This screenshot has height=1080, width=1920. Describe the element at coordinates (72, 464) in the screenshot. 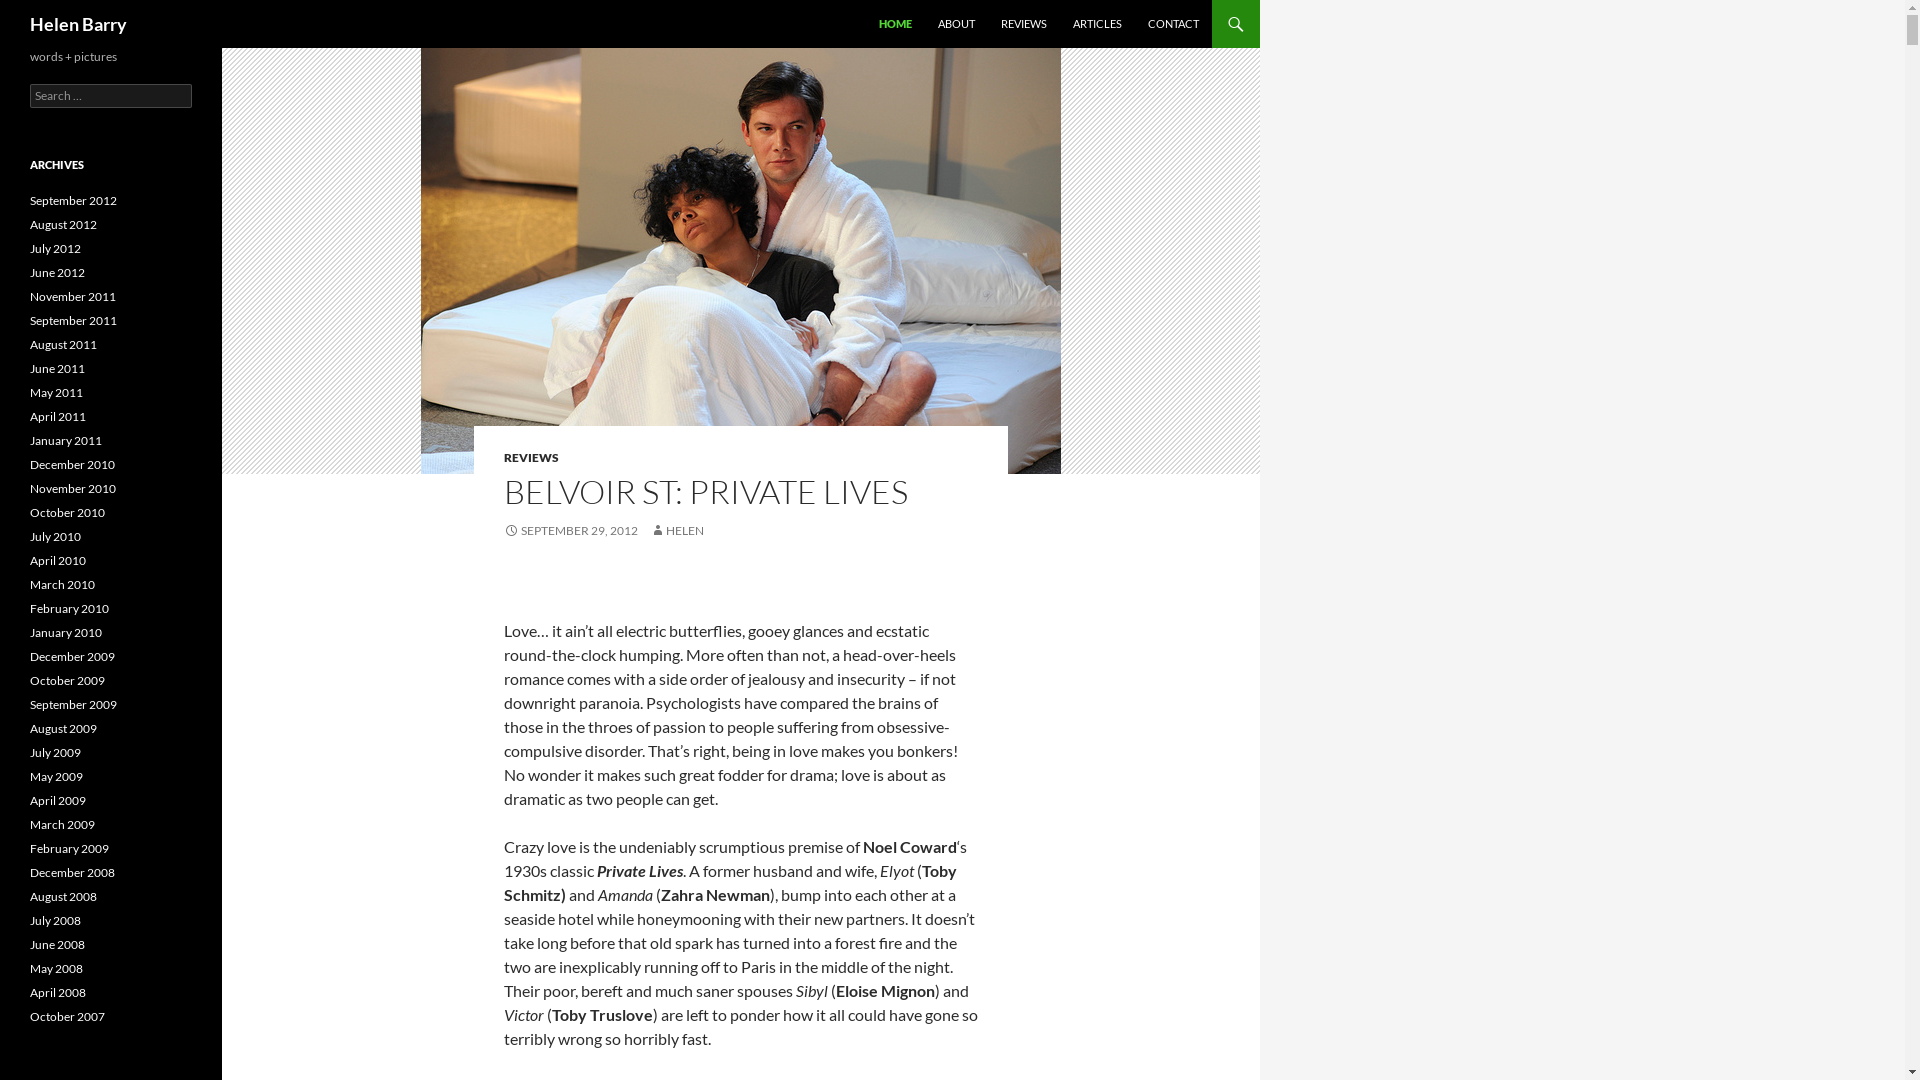

I see `December 2010` at that location.